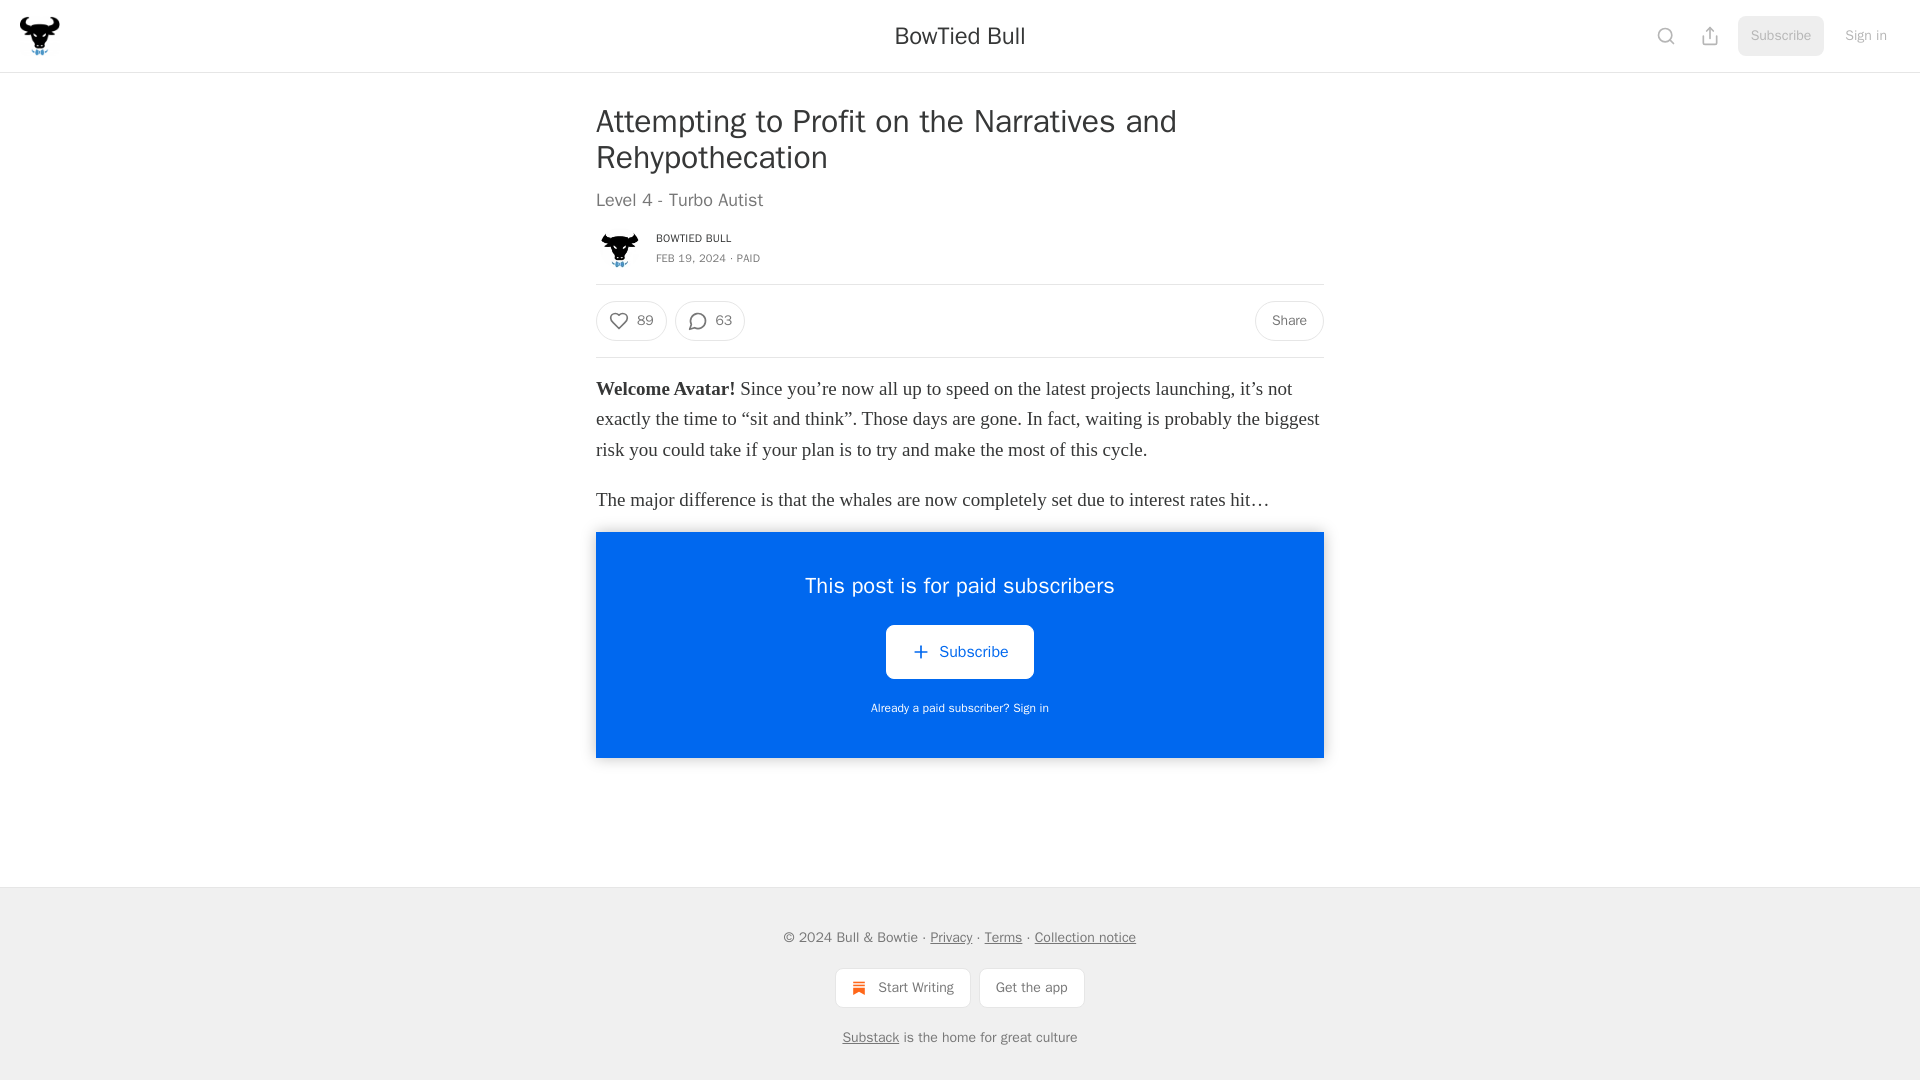 Image resolution: width=1920 pixels, height=1080 pixels. I want to click on BOWTIED BULL, so click(694, 238).